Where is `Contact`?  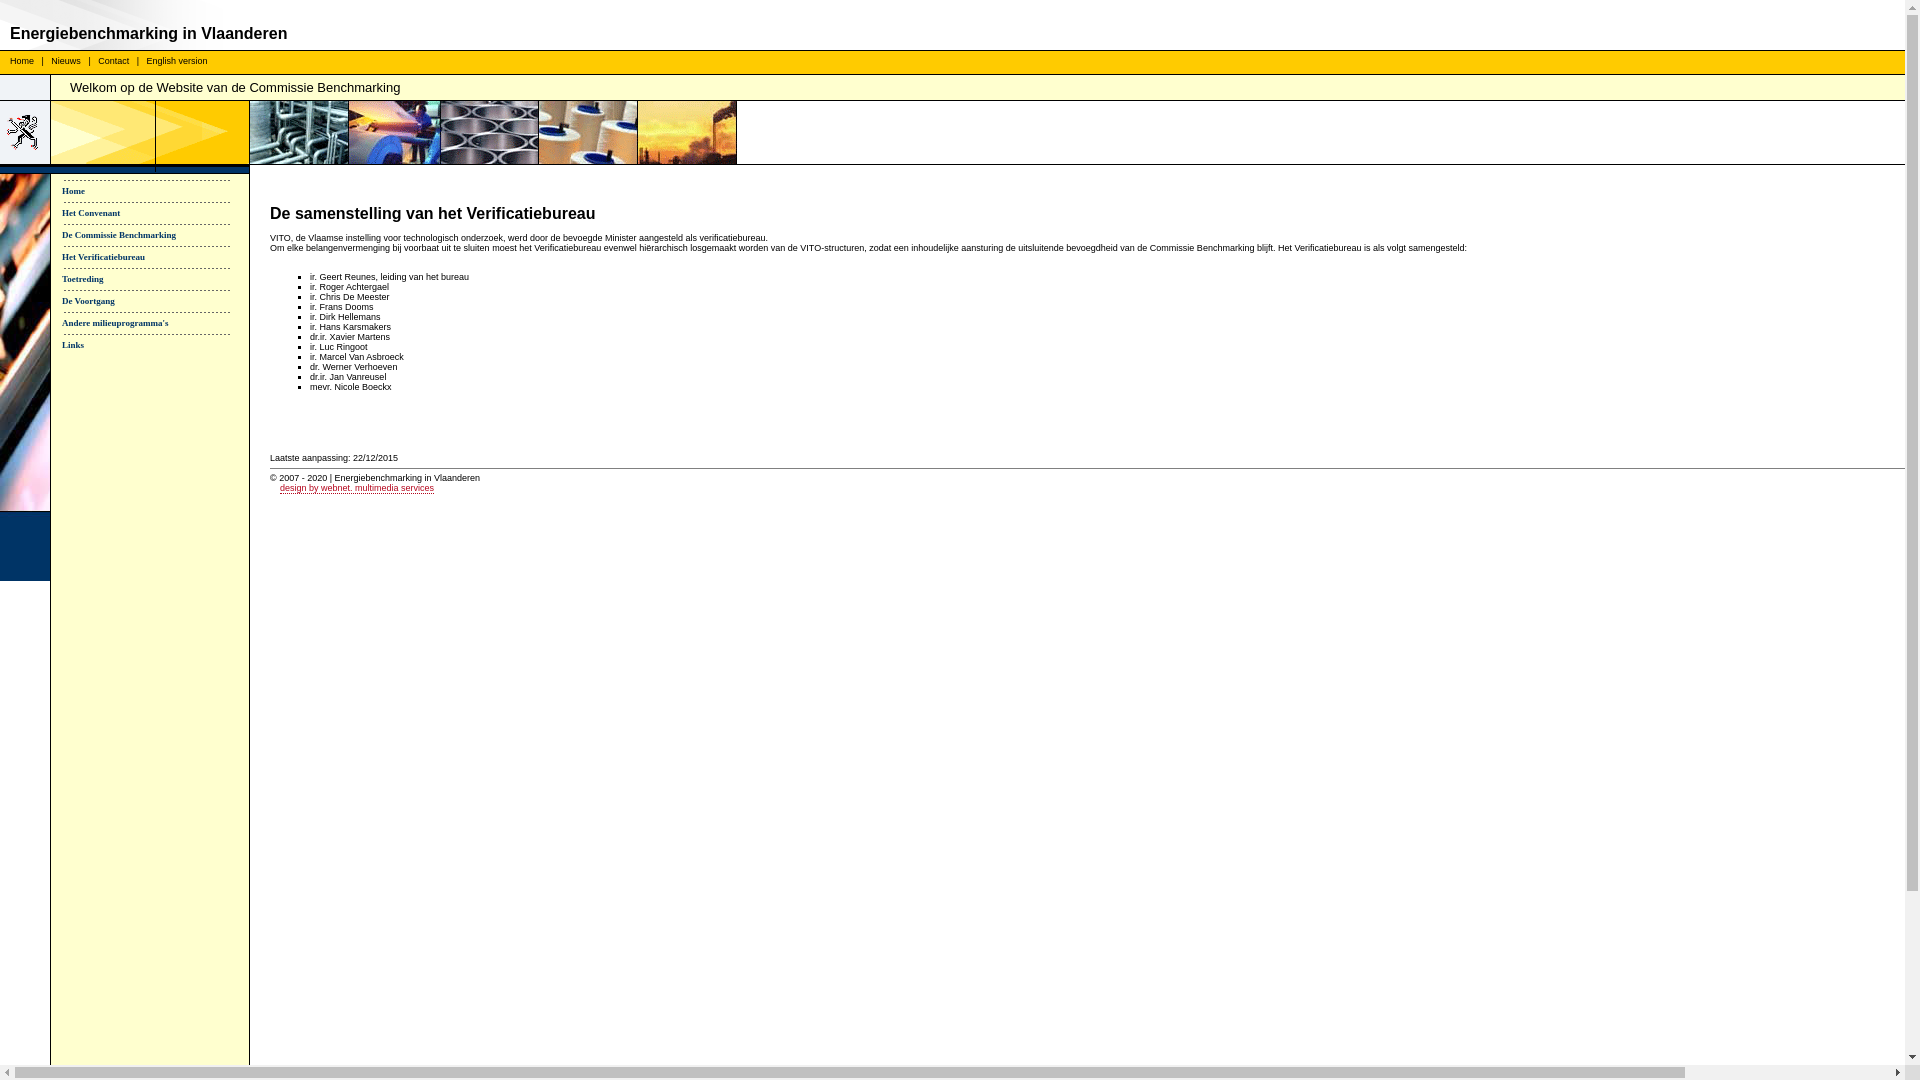 Contact is located at coordinates (114, 61).